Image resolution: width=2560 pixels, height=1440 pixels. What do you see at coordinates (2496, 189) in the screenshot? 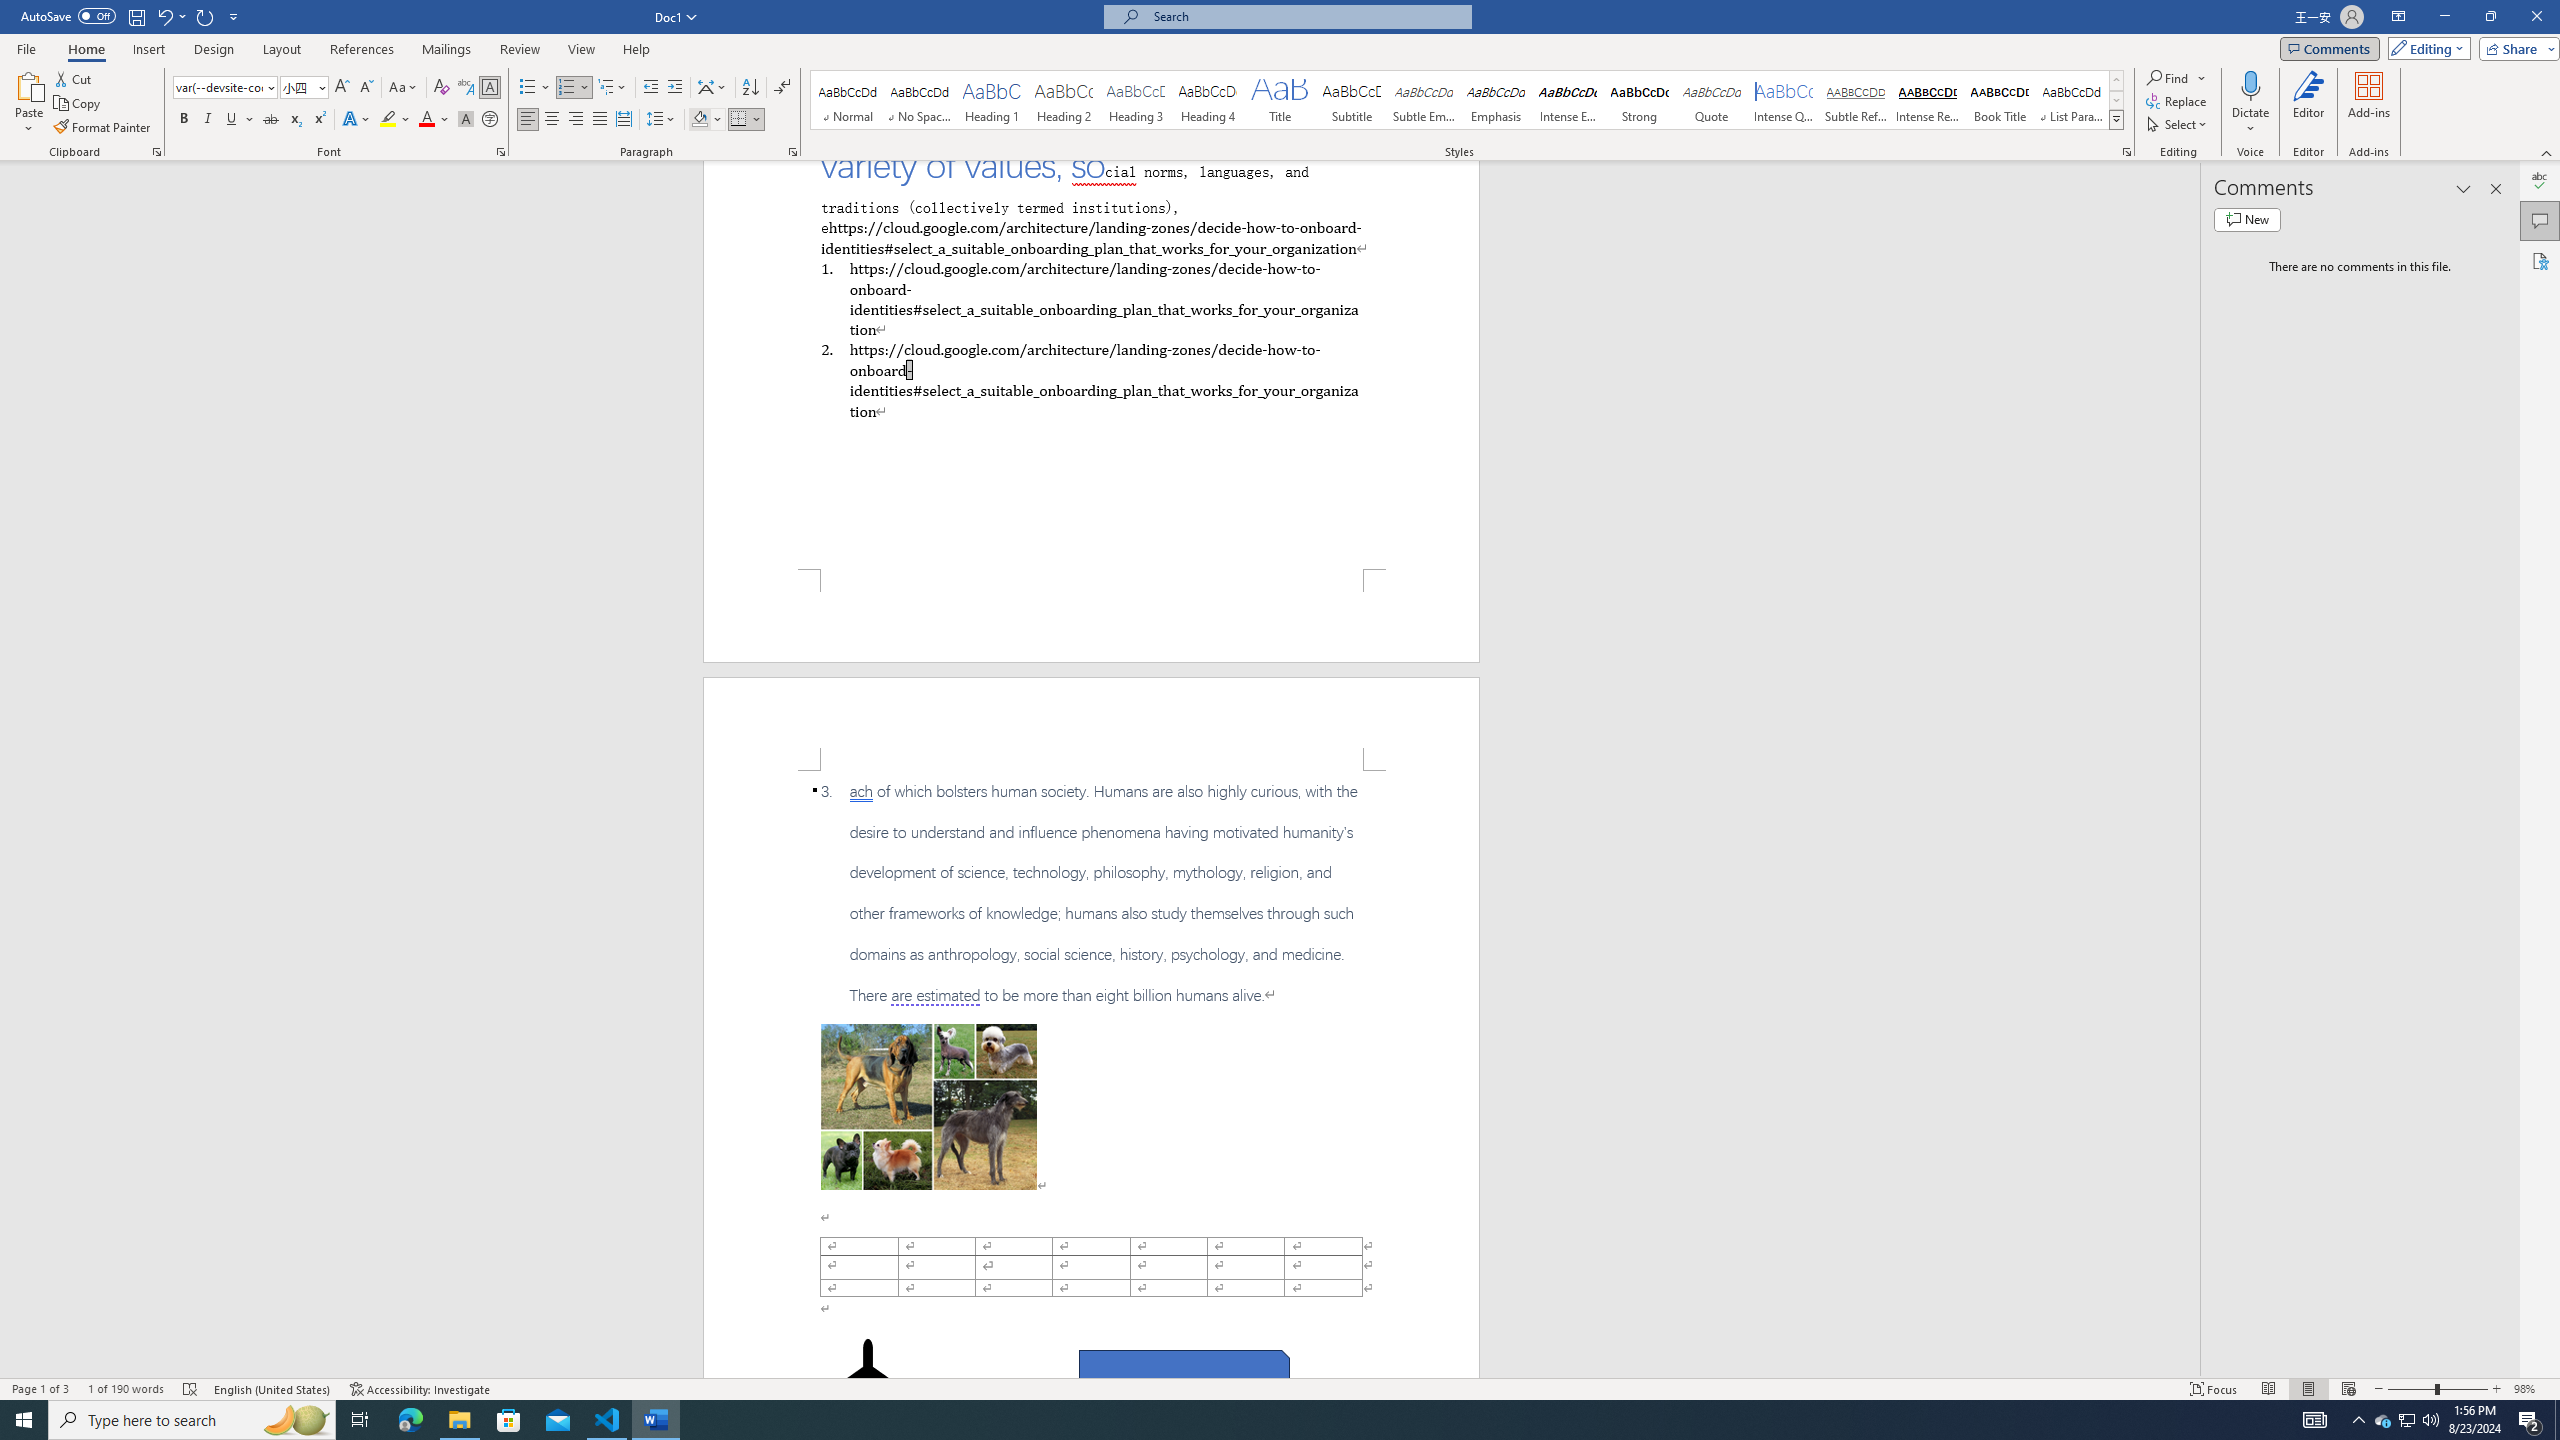
I see `Close pane` at bounding box center [2496, 189].